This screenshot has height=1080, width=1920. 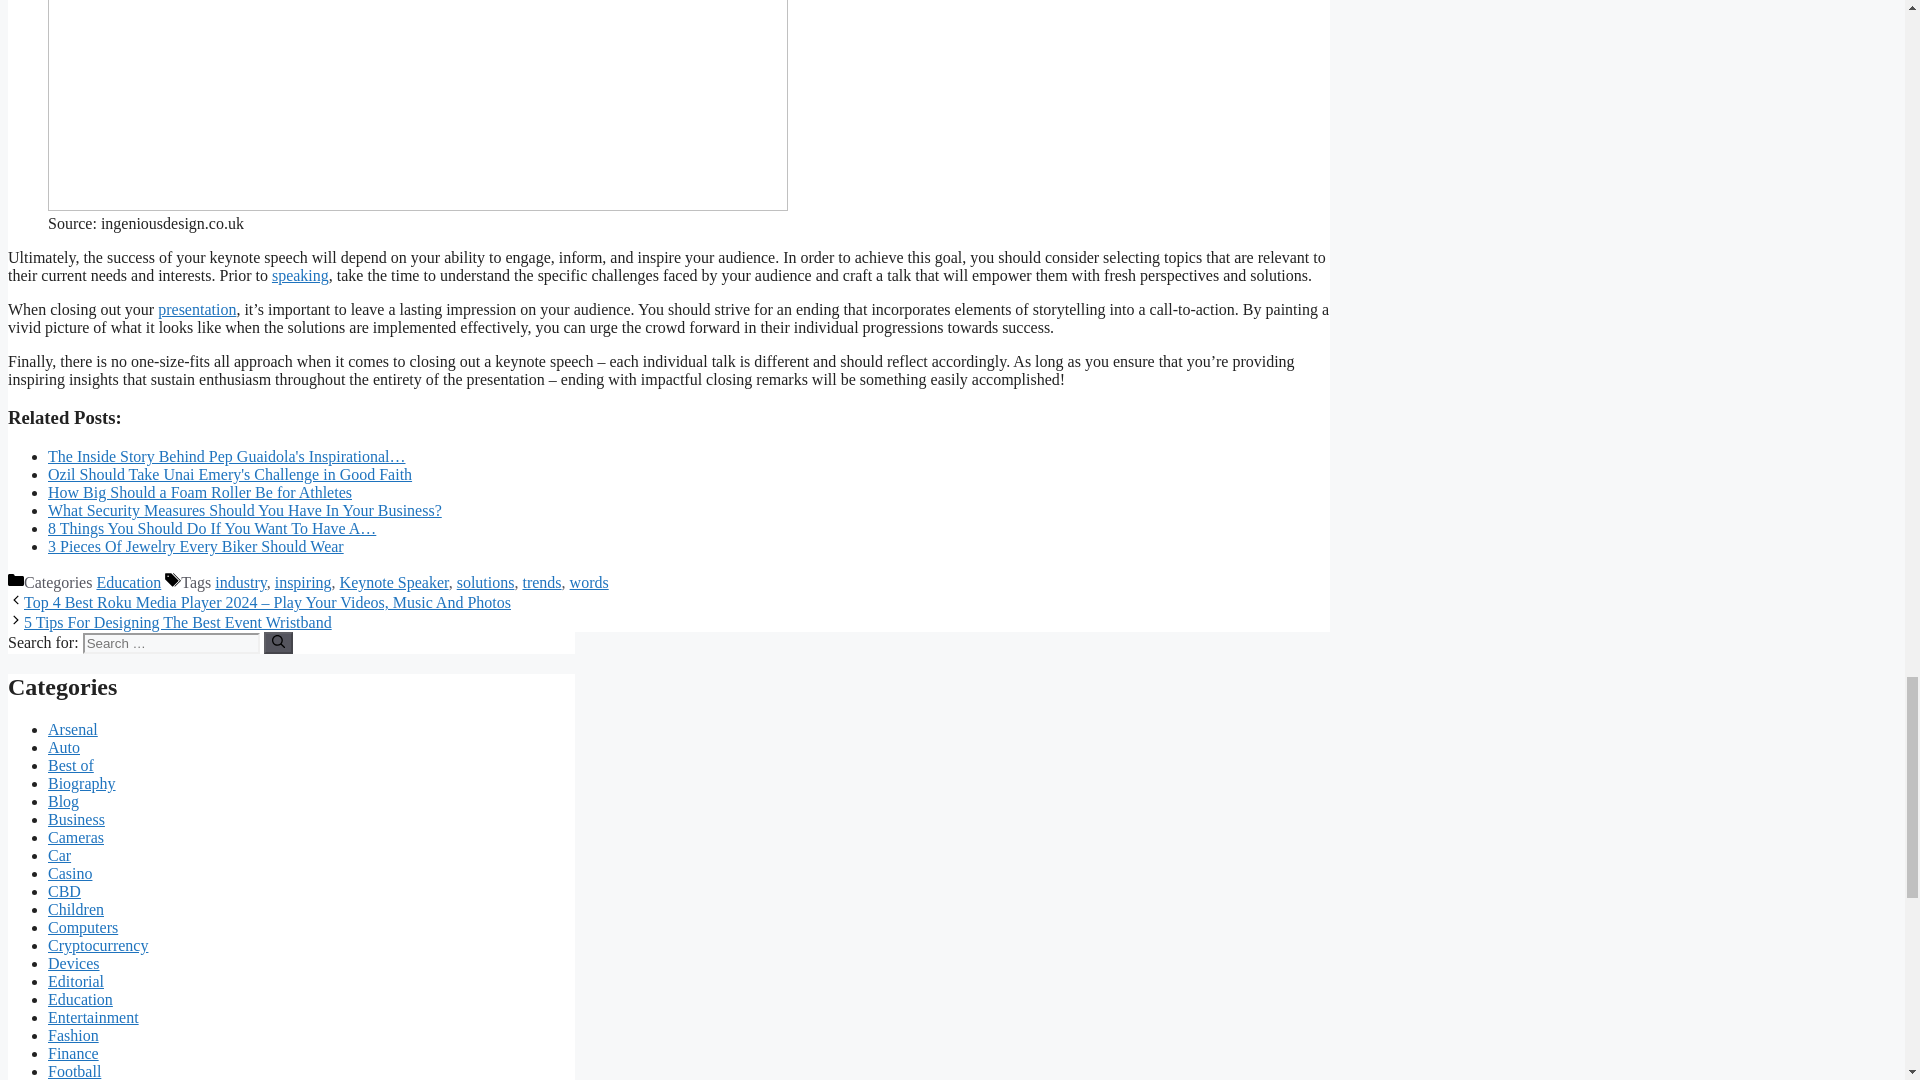 What do you see at coordinates (72, 729) in the screenshot?
I see `Arsenal` at bounding box center [72, 729].